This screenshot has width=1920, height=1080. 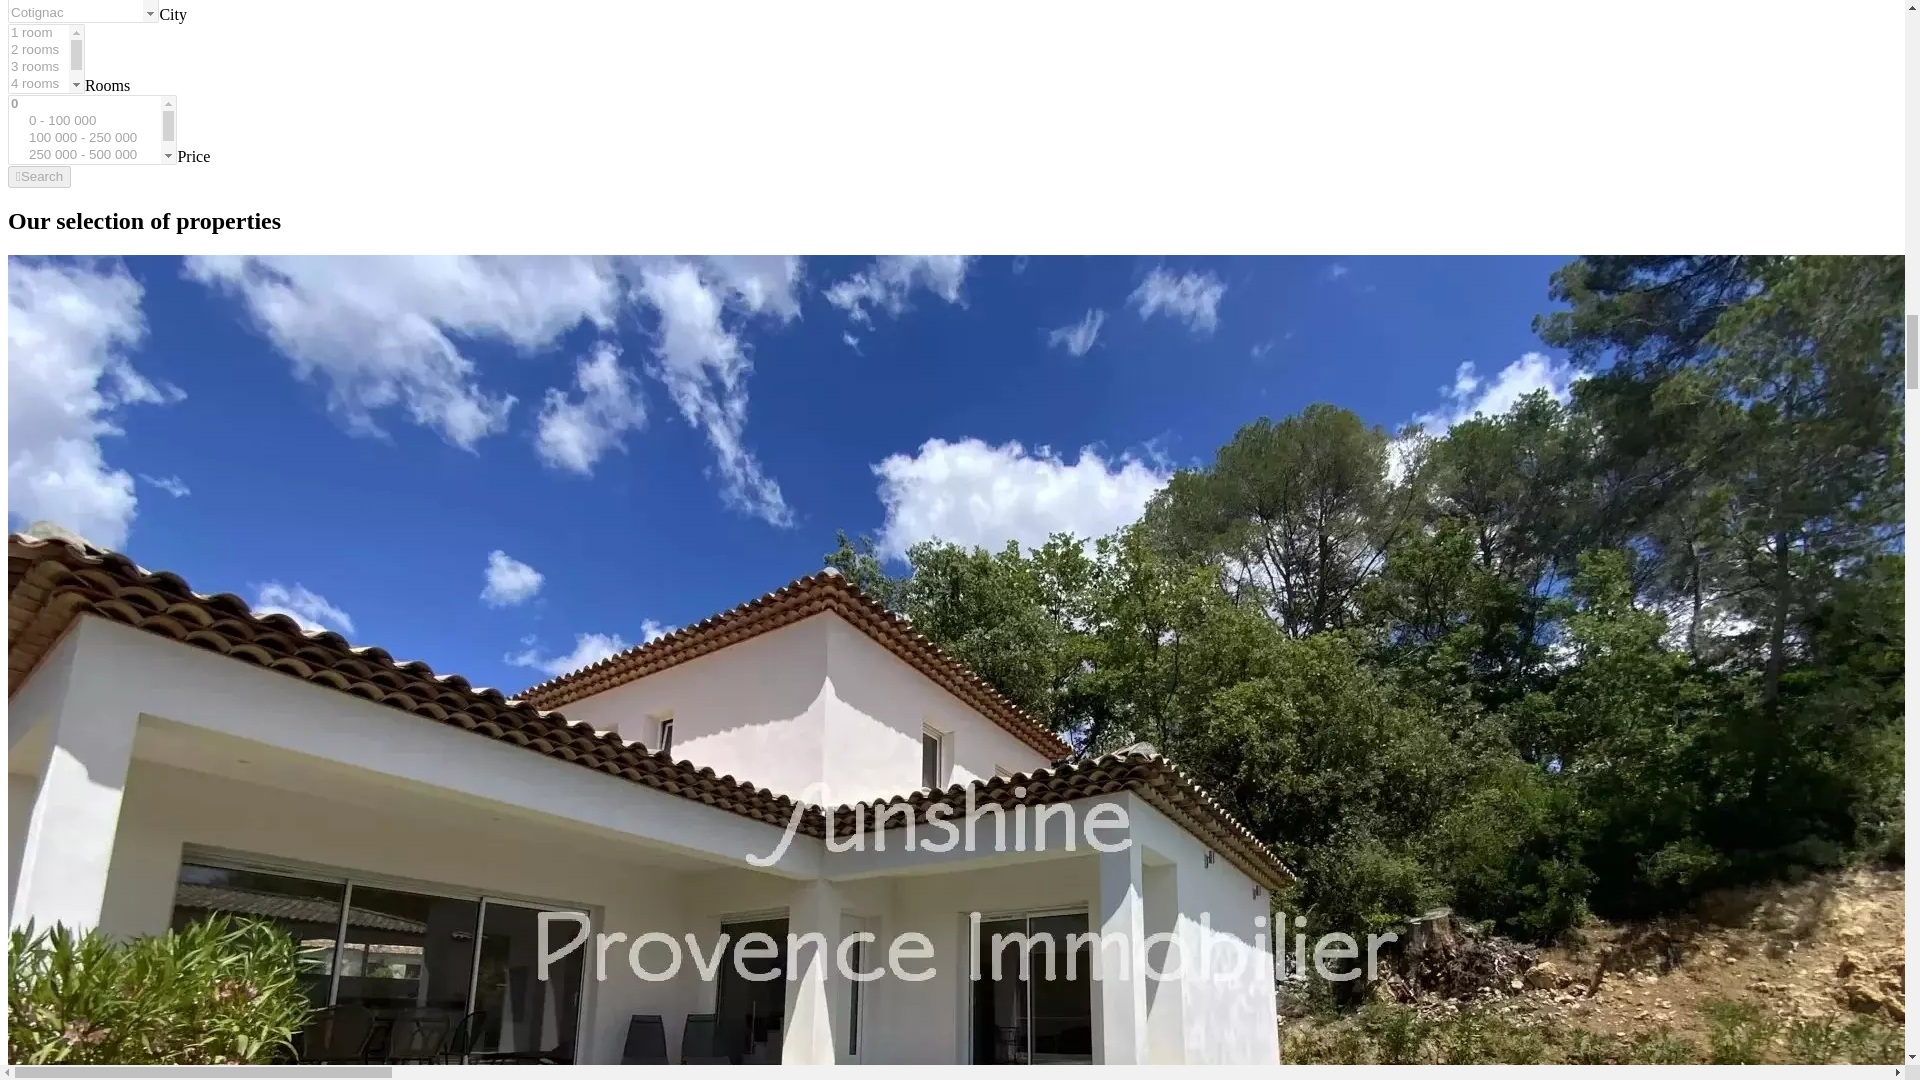 What do you see at coordinates (192, 156) in the screenshot?
I see `Price` at bounding box center [192, 156].